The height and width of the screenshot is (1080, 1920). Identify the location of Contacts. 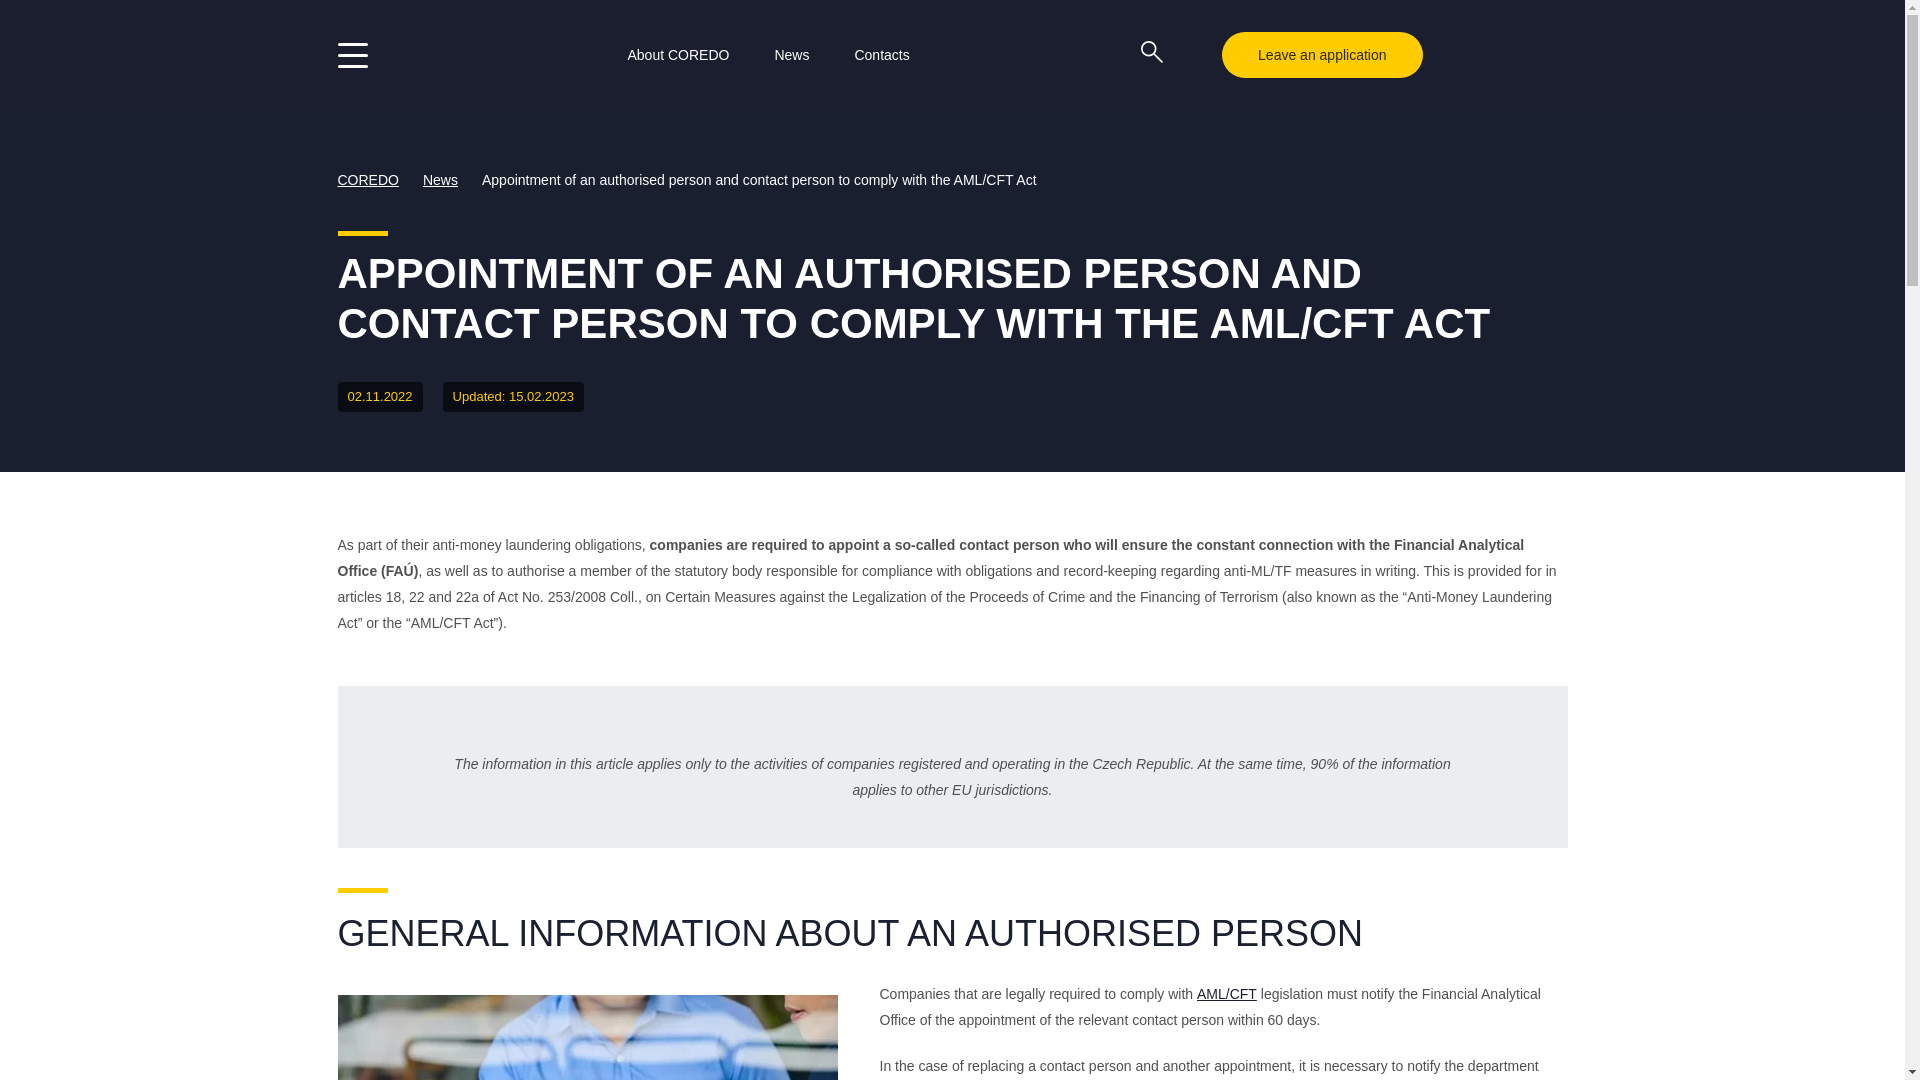
(881, 54).